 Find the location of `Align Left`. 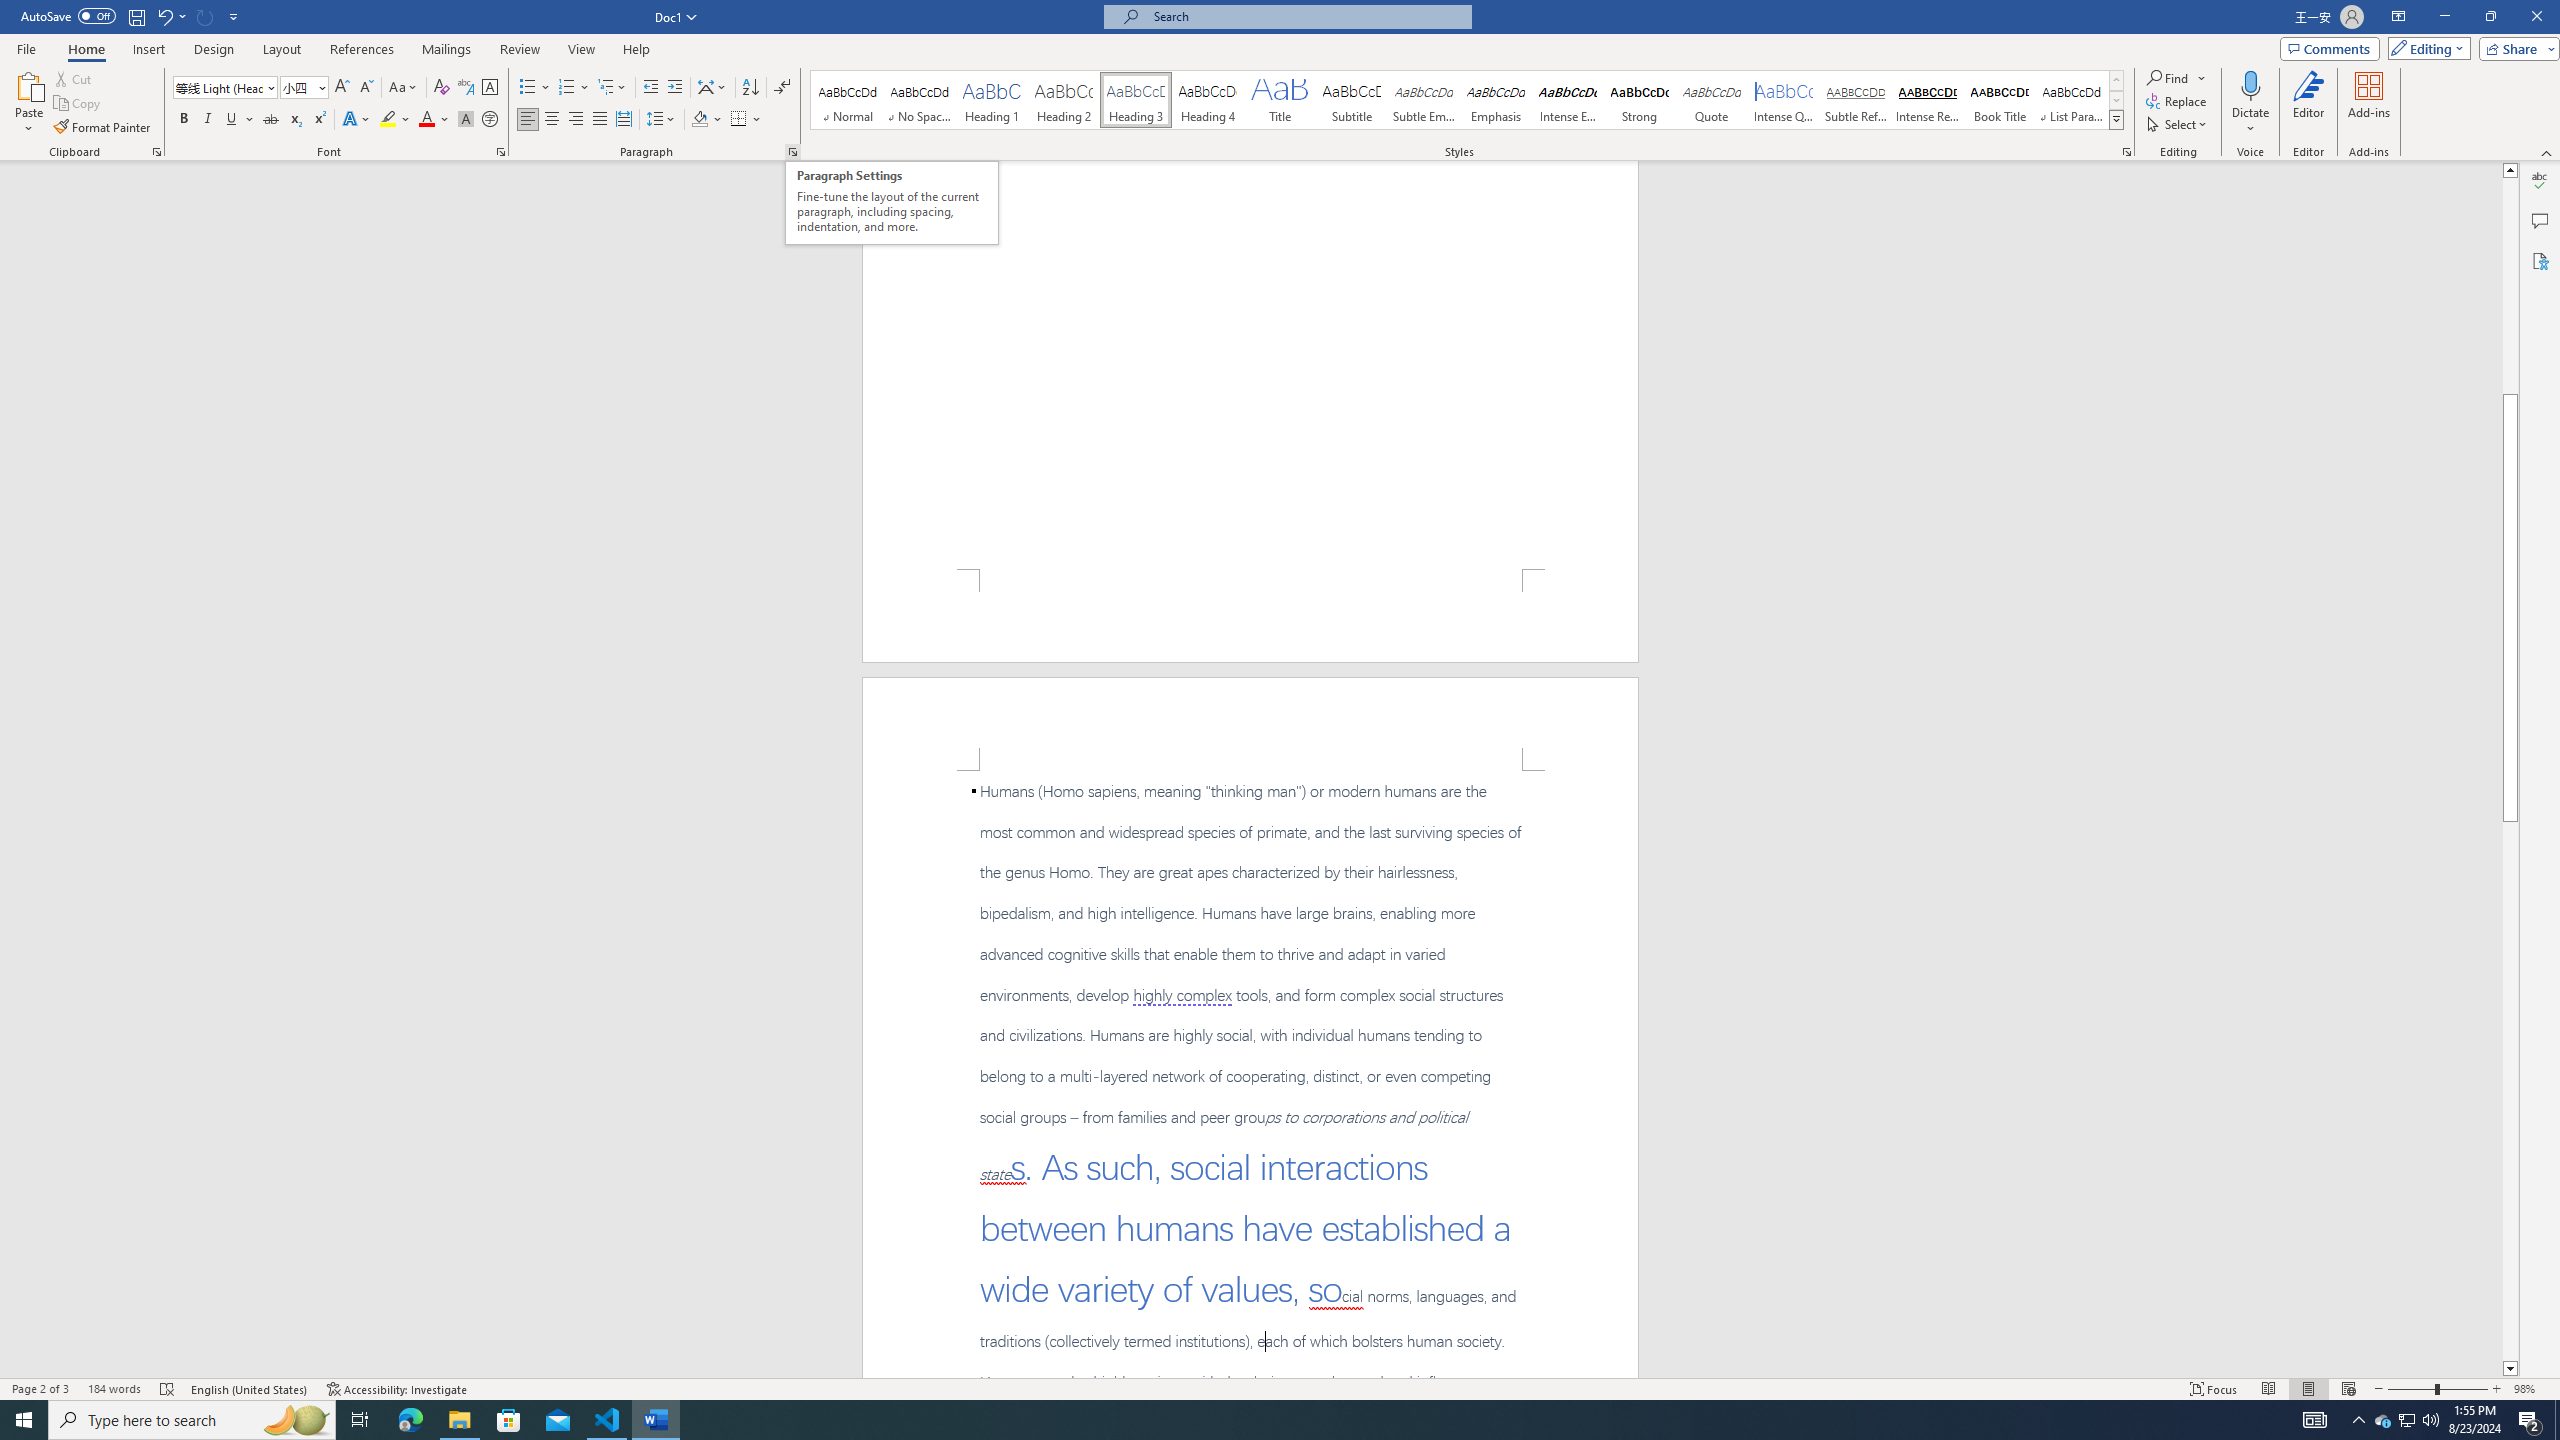

Align Left is located at coordinates (528, 120).